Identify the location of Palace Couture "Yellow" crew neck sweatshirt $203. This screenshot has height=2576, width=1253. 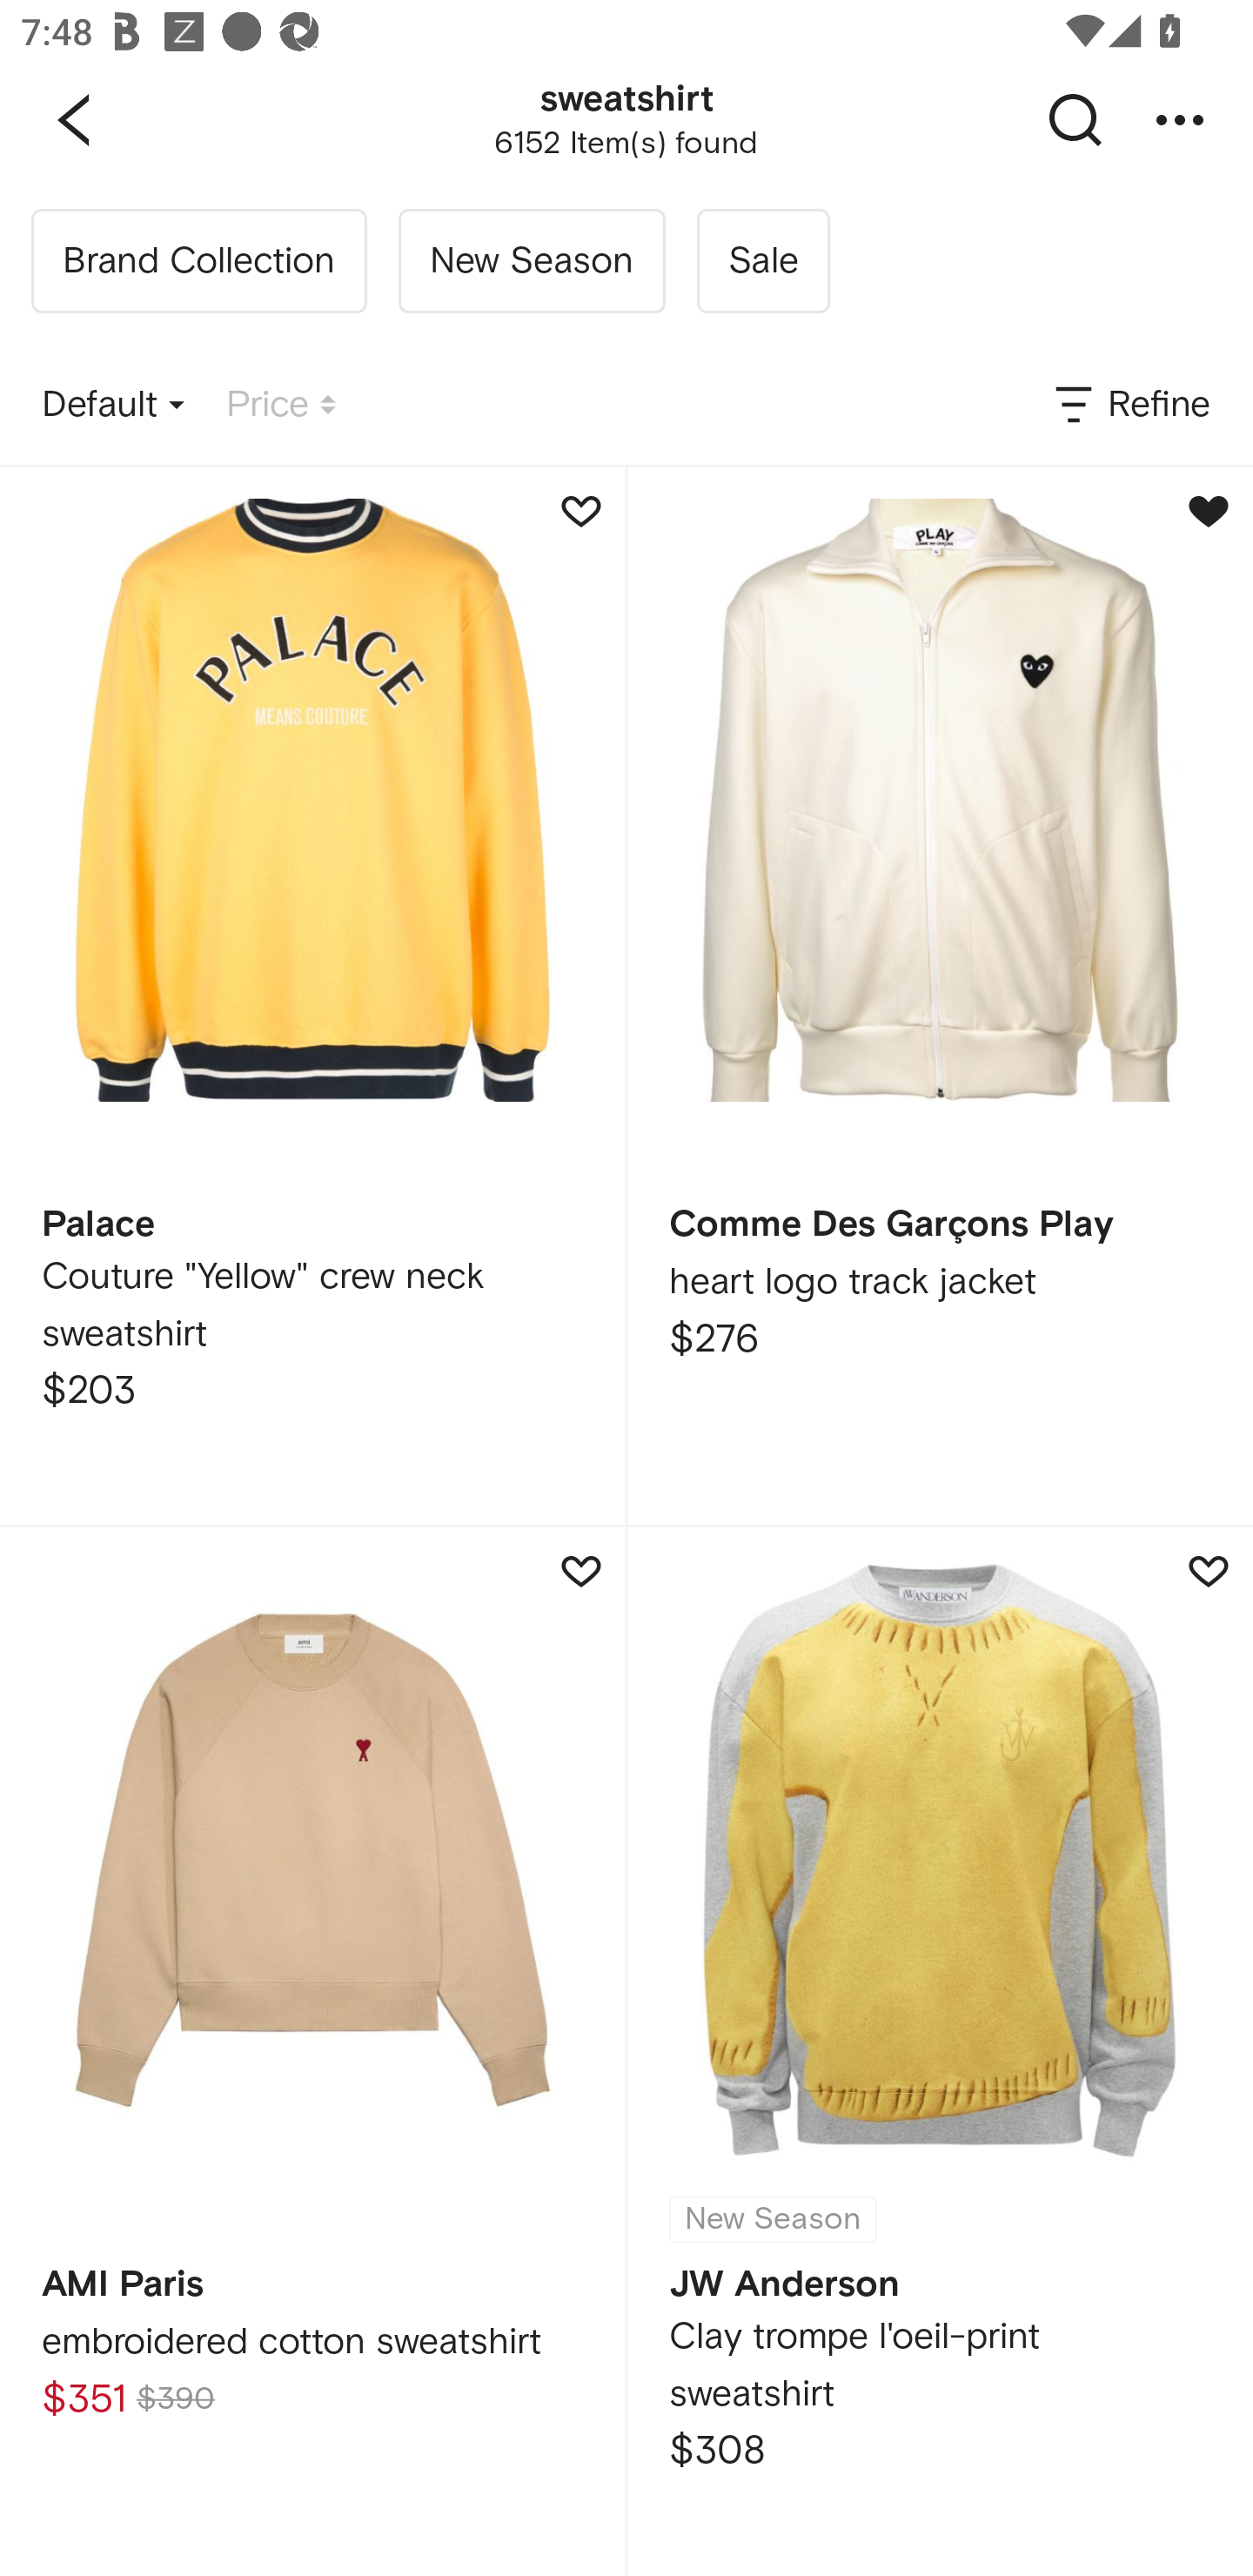
(312, 996).